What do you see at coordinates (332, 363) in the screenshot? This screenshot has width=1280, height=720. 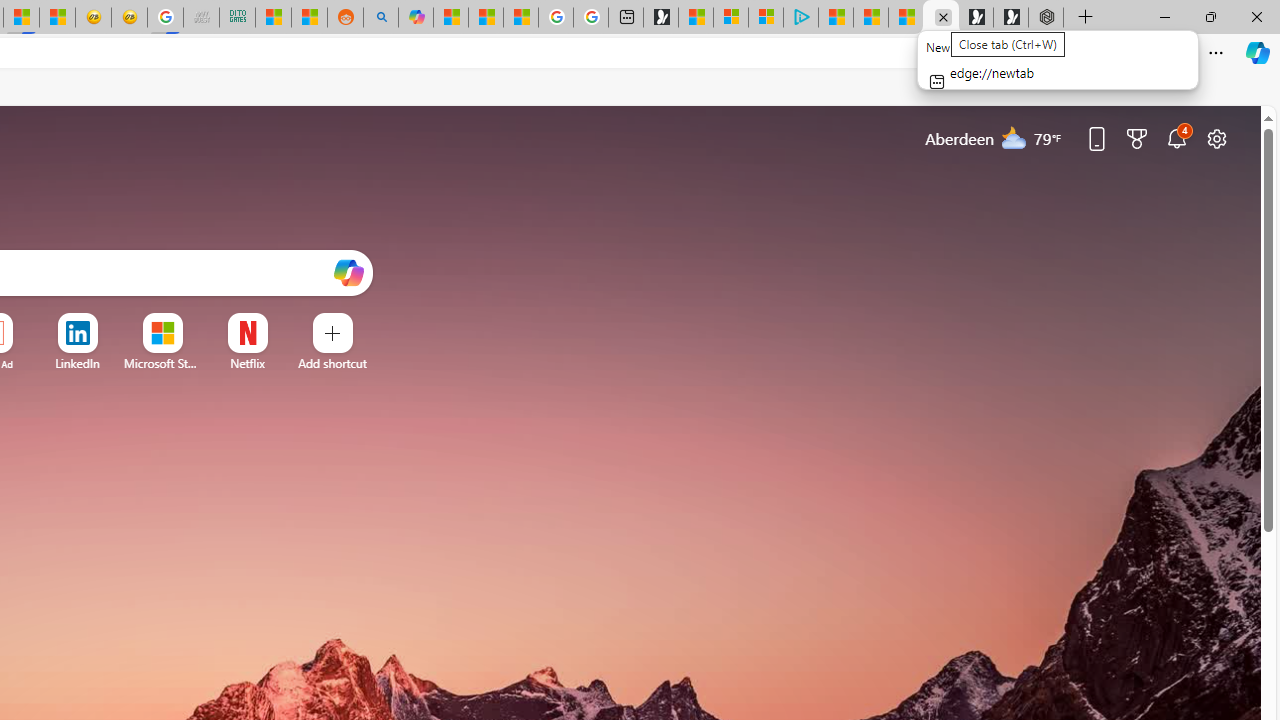 I see `Add a site` at bounding box center [332, 363].